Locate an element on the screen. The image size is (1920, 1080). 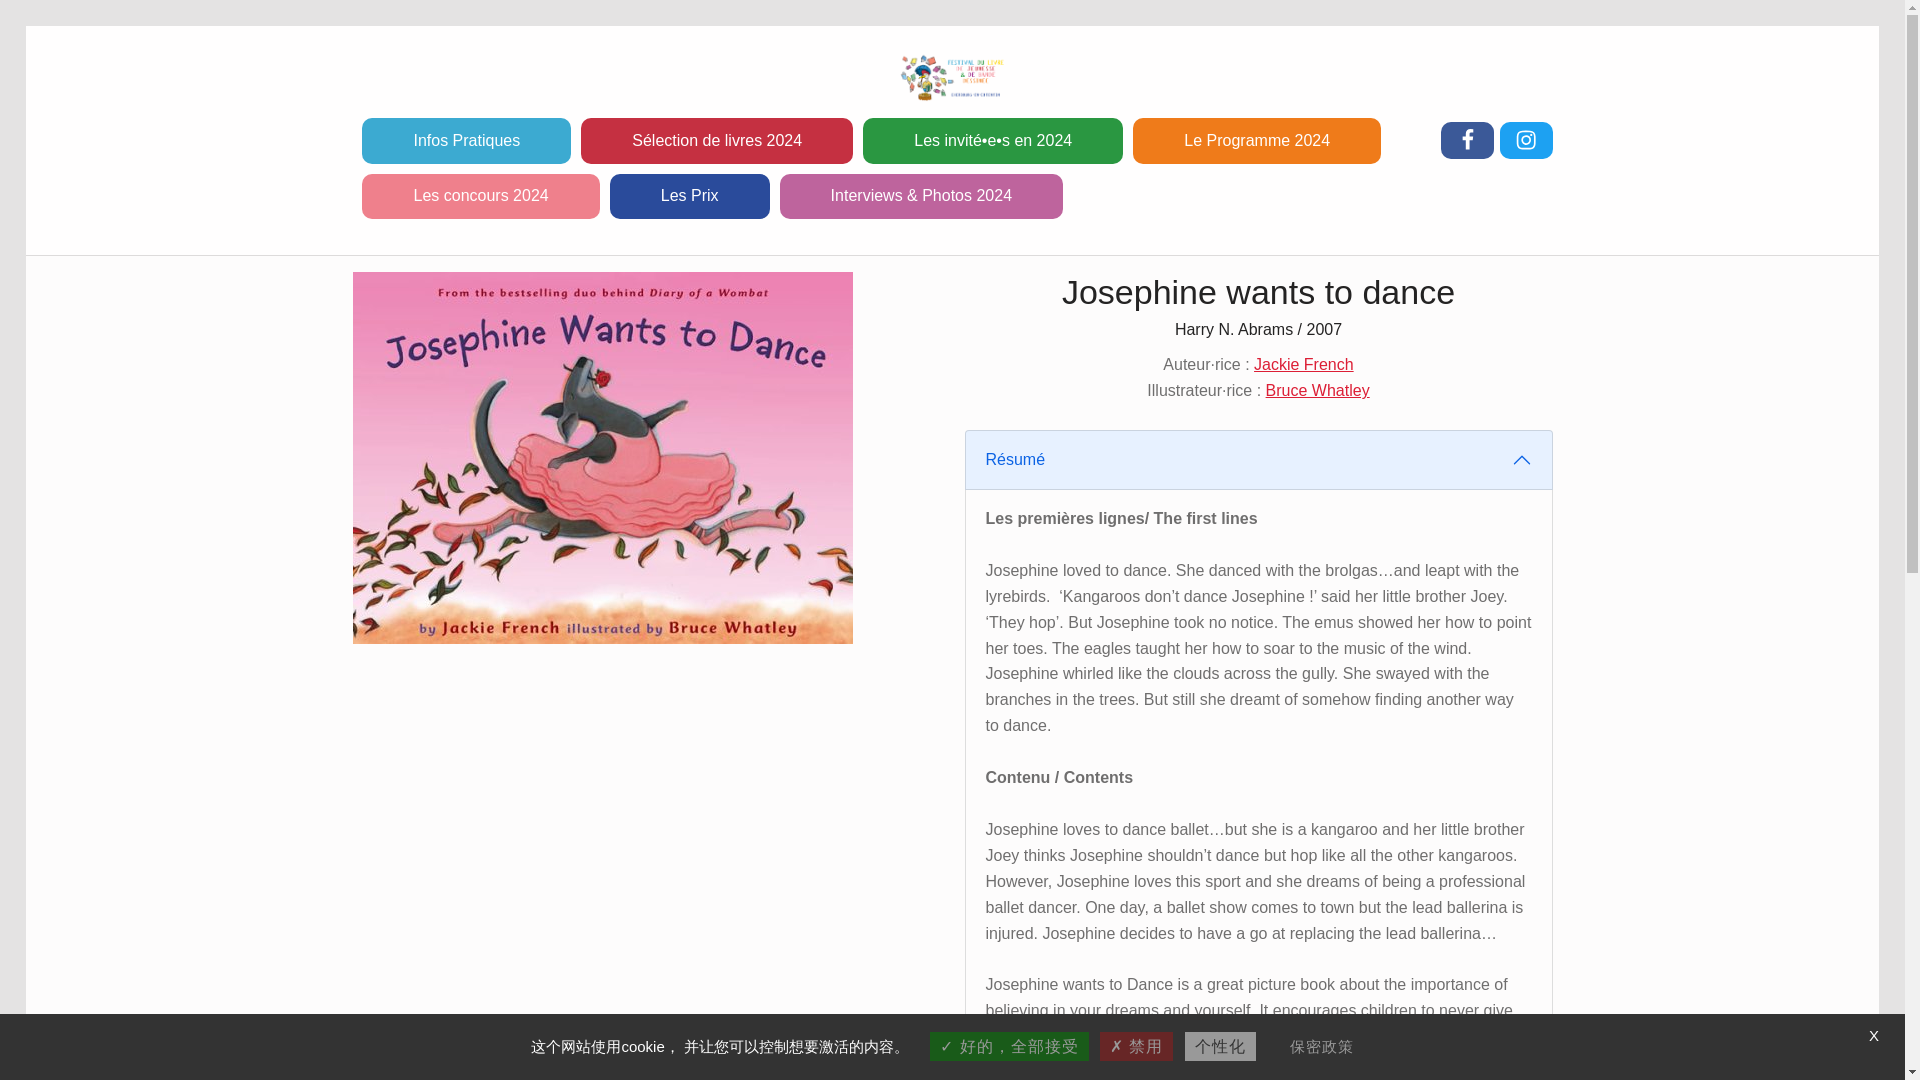
Jackie French is located at coordinates (1303, 364).